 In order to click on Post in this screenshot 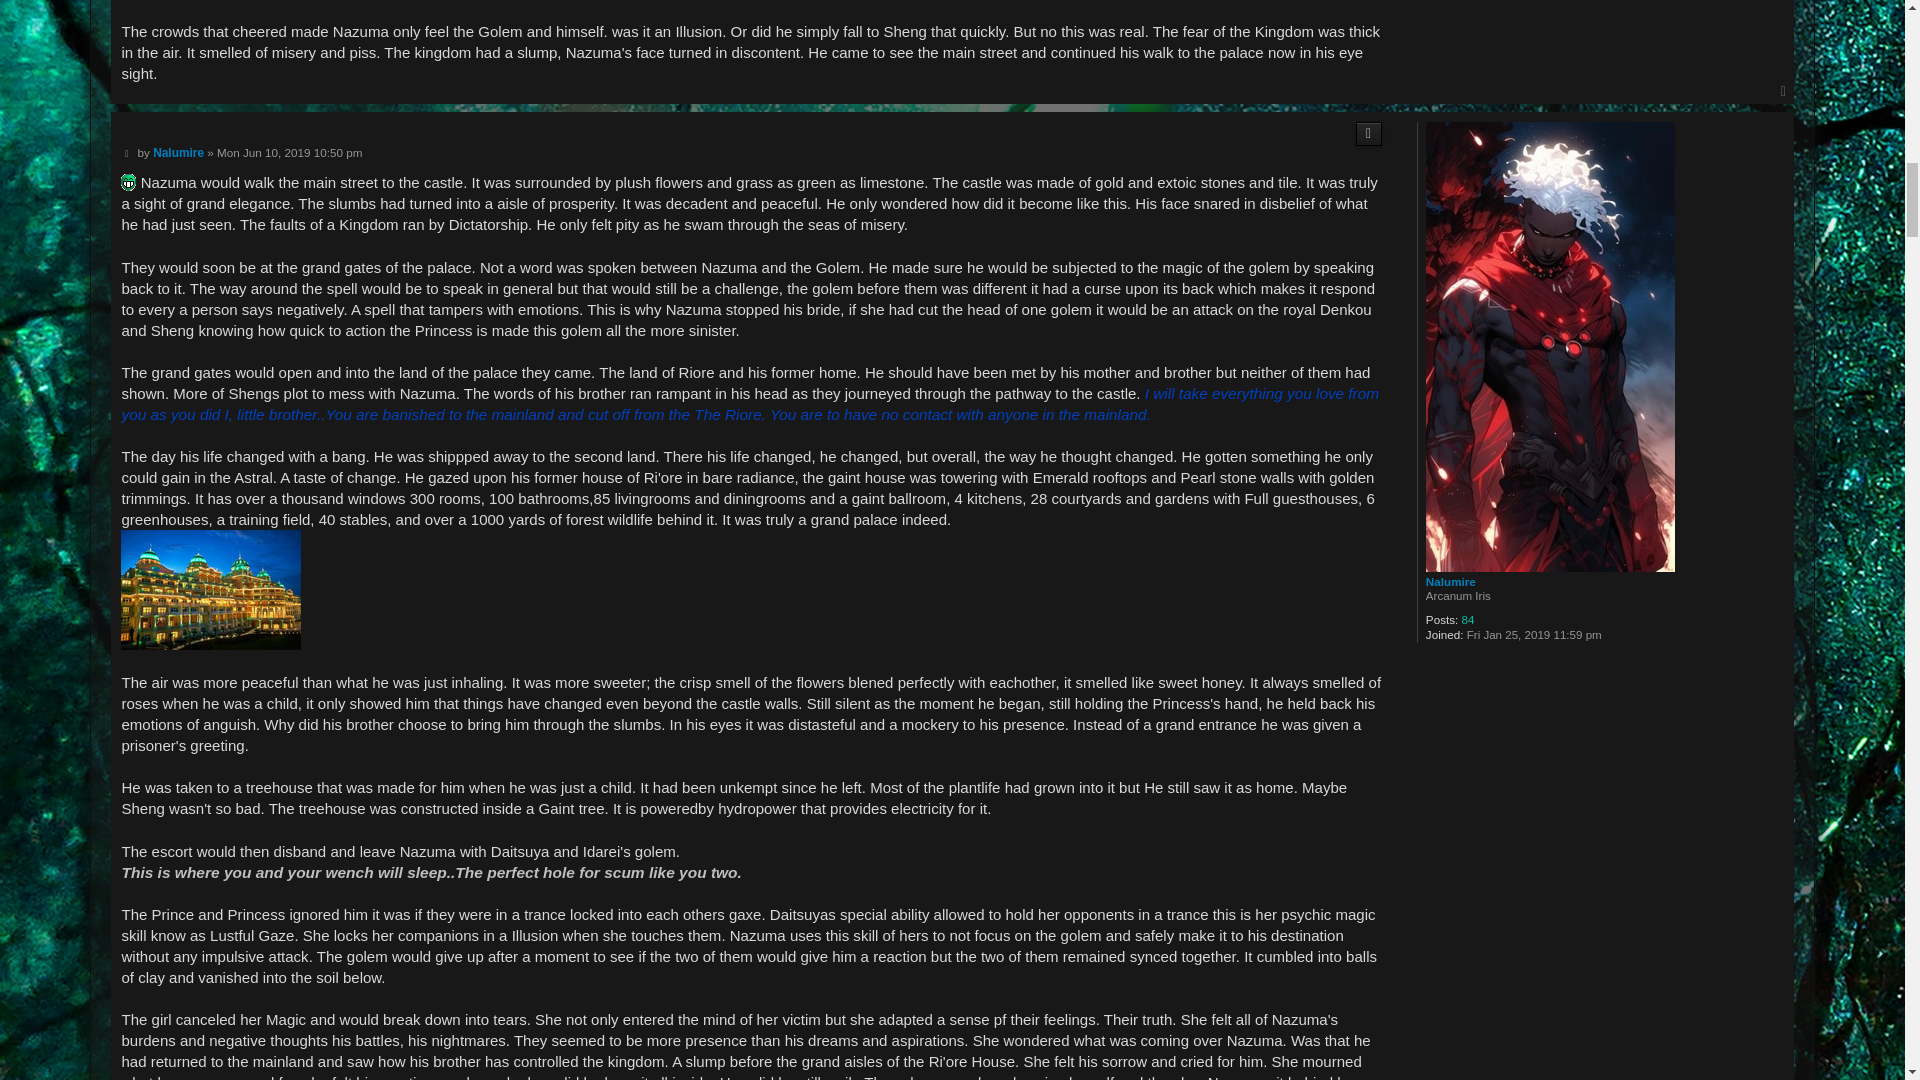, I will do `click(127, 152)`.